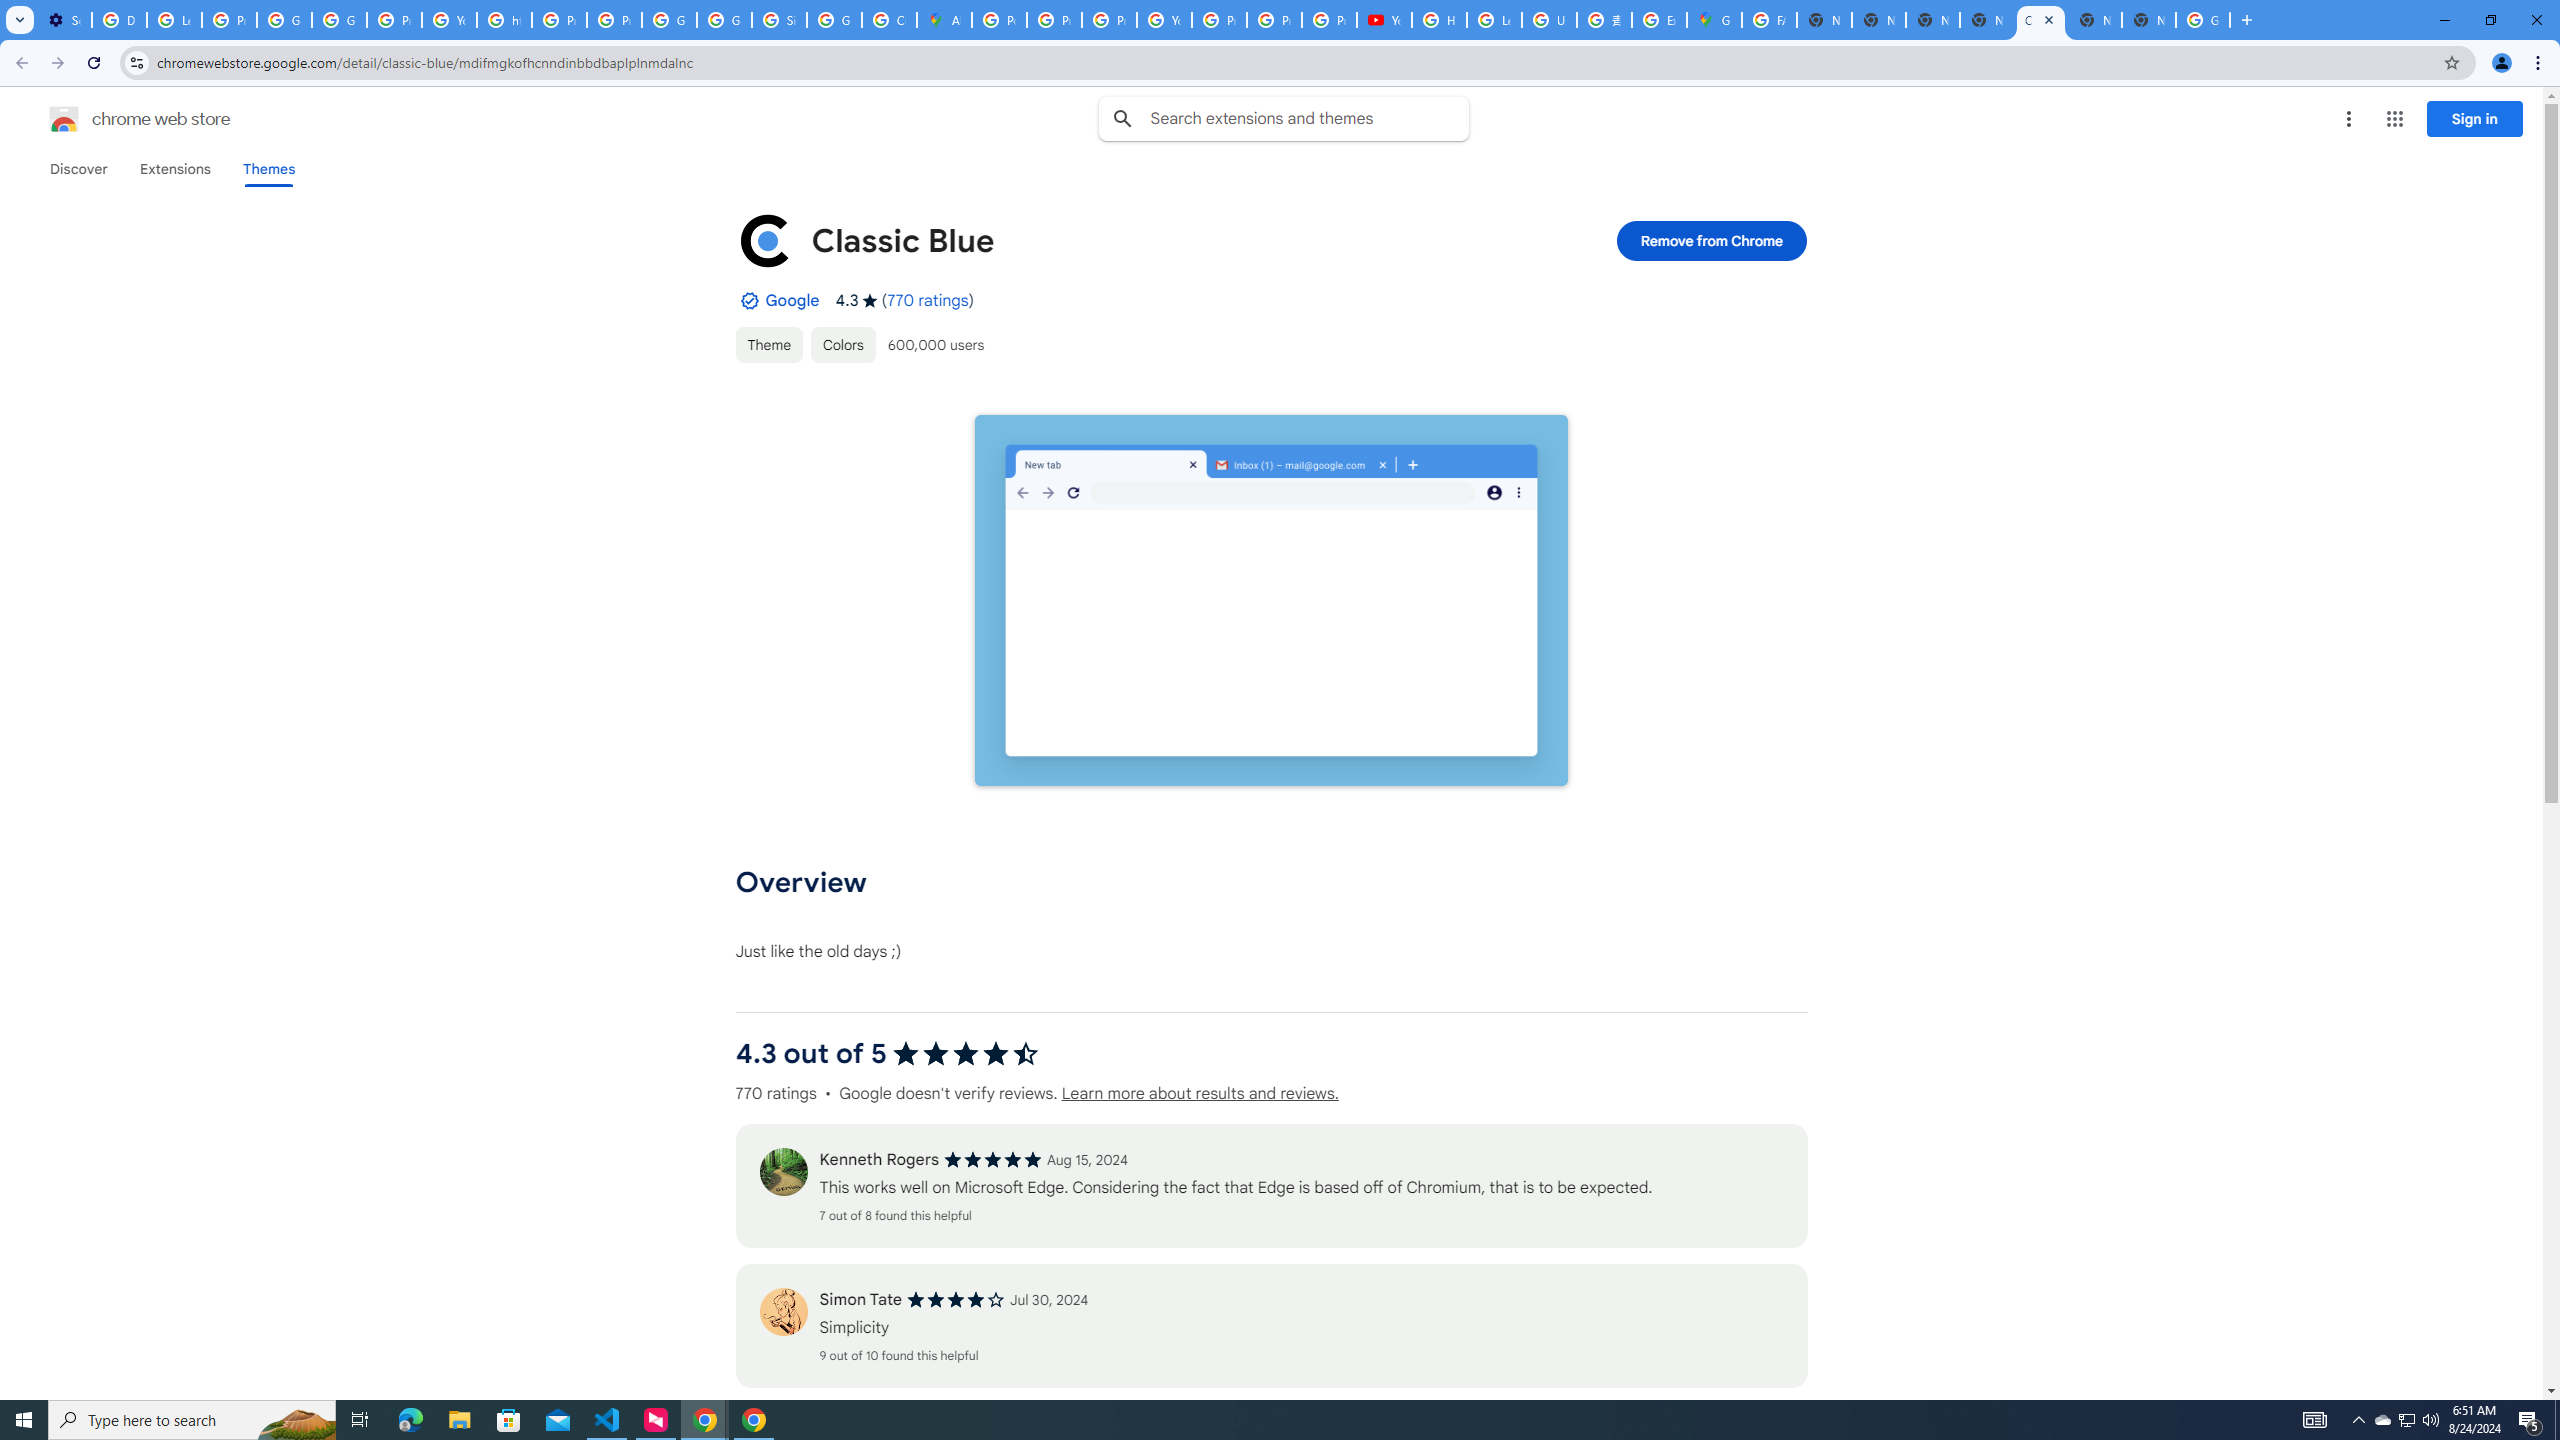 This screenshot has height=1440, width=2560. Describe the element at coordinates (928, 300) in the screenshot. I see `770 ratings` at that location.